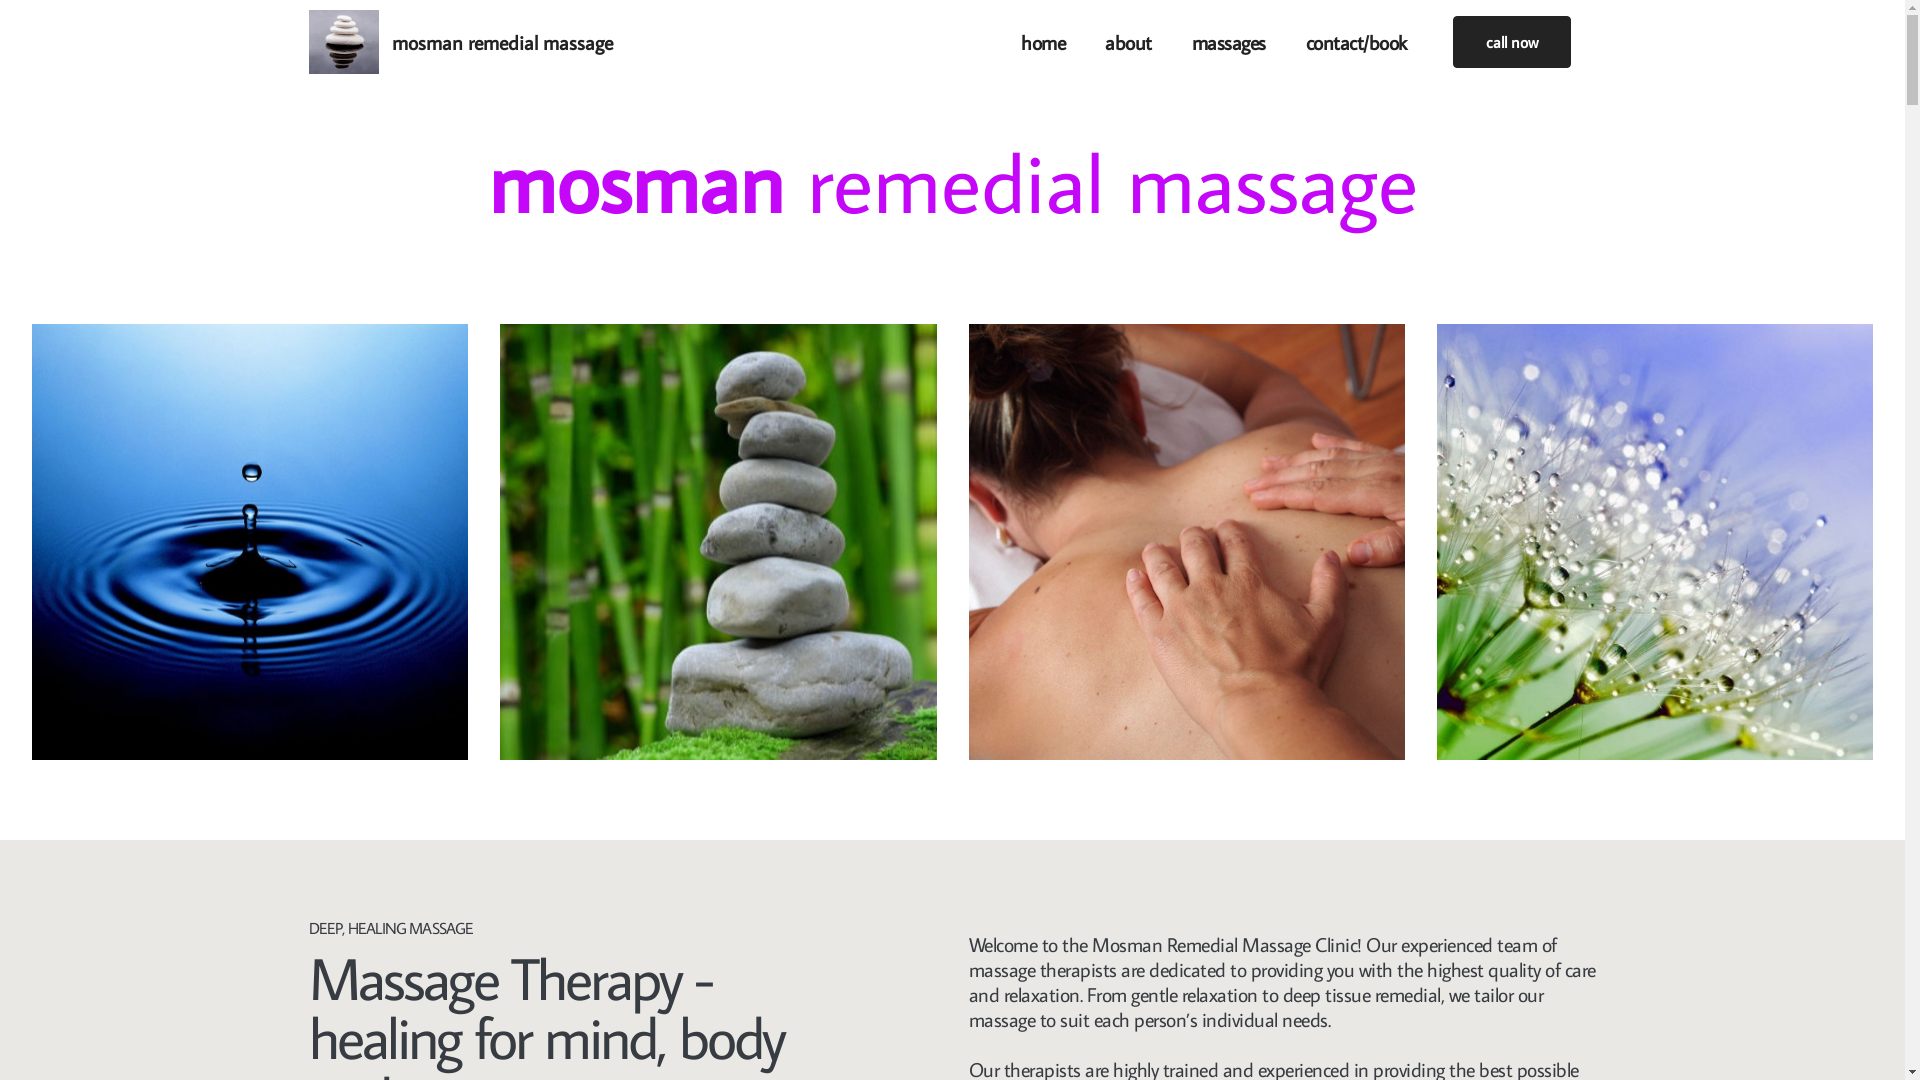 Image resolution: width=1920 pixels, height=1080 pixels. I want to click on mosman remedial massage, so click(502, 42).